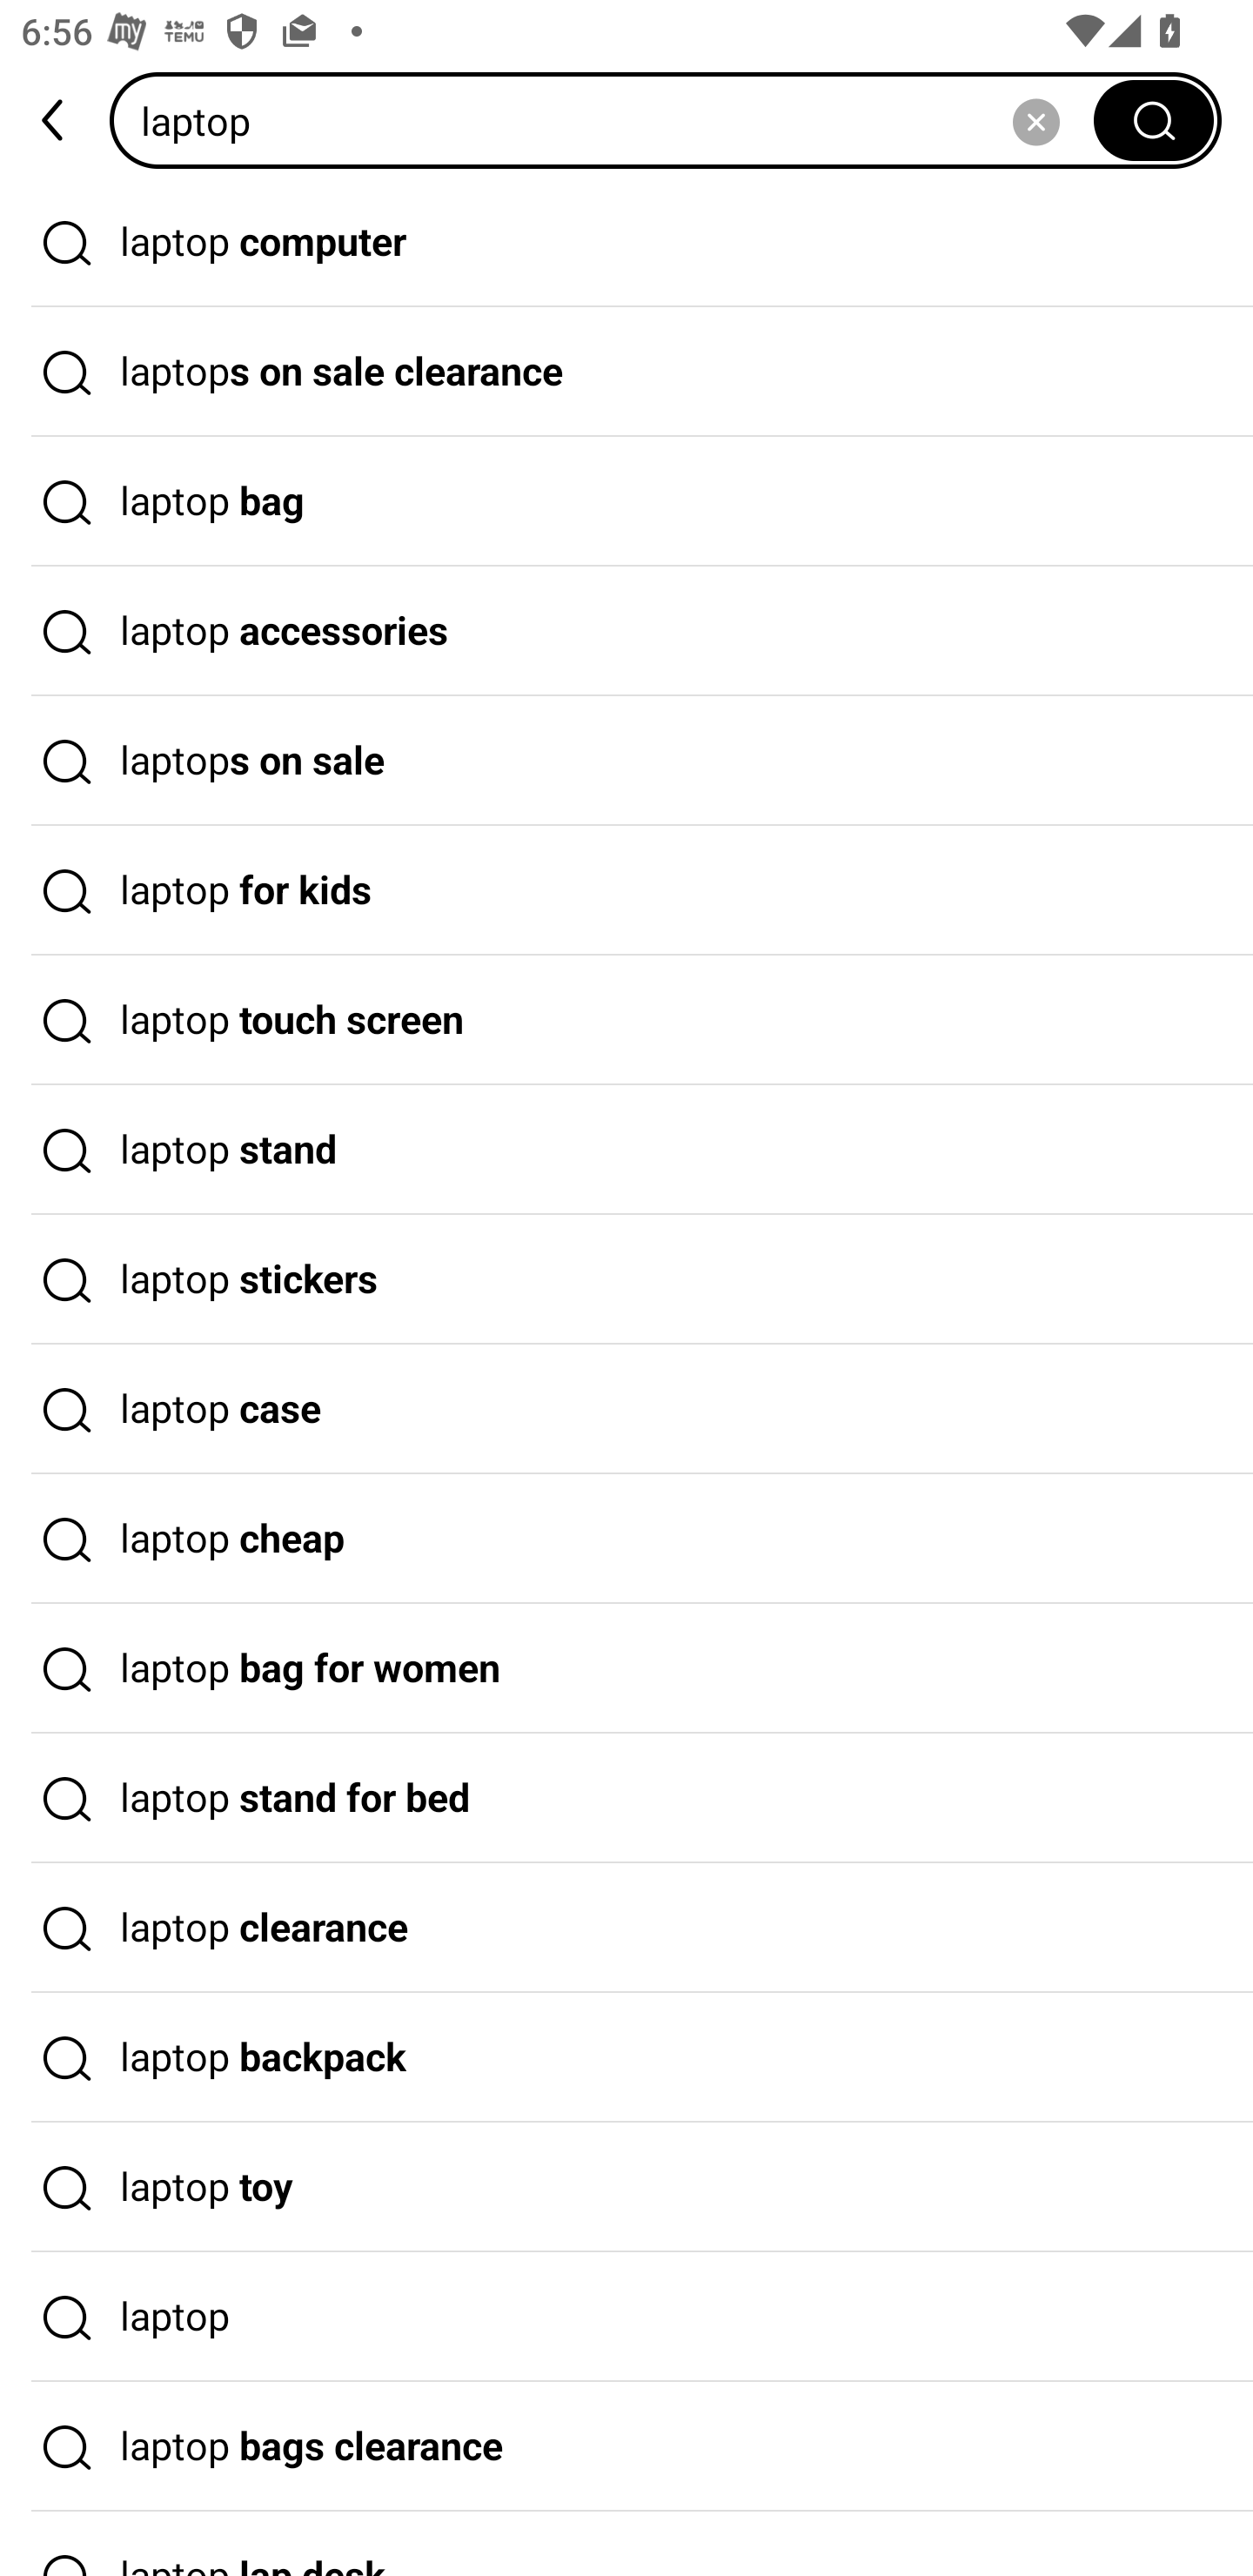 The height and width of the screenshot is (2576, 1253). I want to click on laptop, so click(612, 120).